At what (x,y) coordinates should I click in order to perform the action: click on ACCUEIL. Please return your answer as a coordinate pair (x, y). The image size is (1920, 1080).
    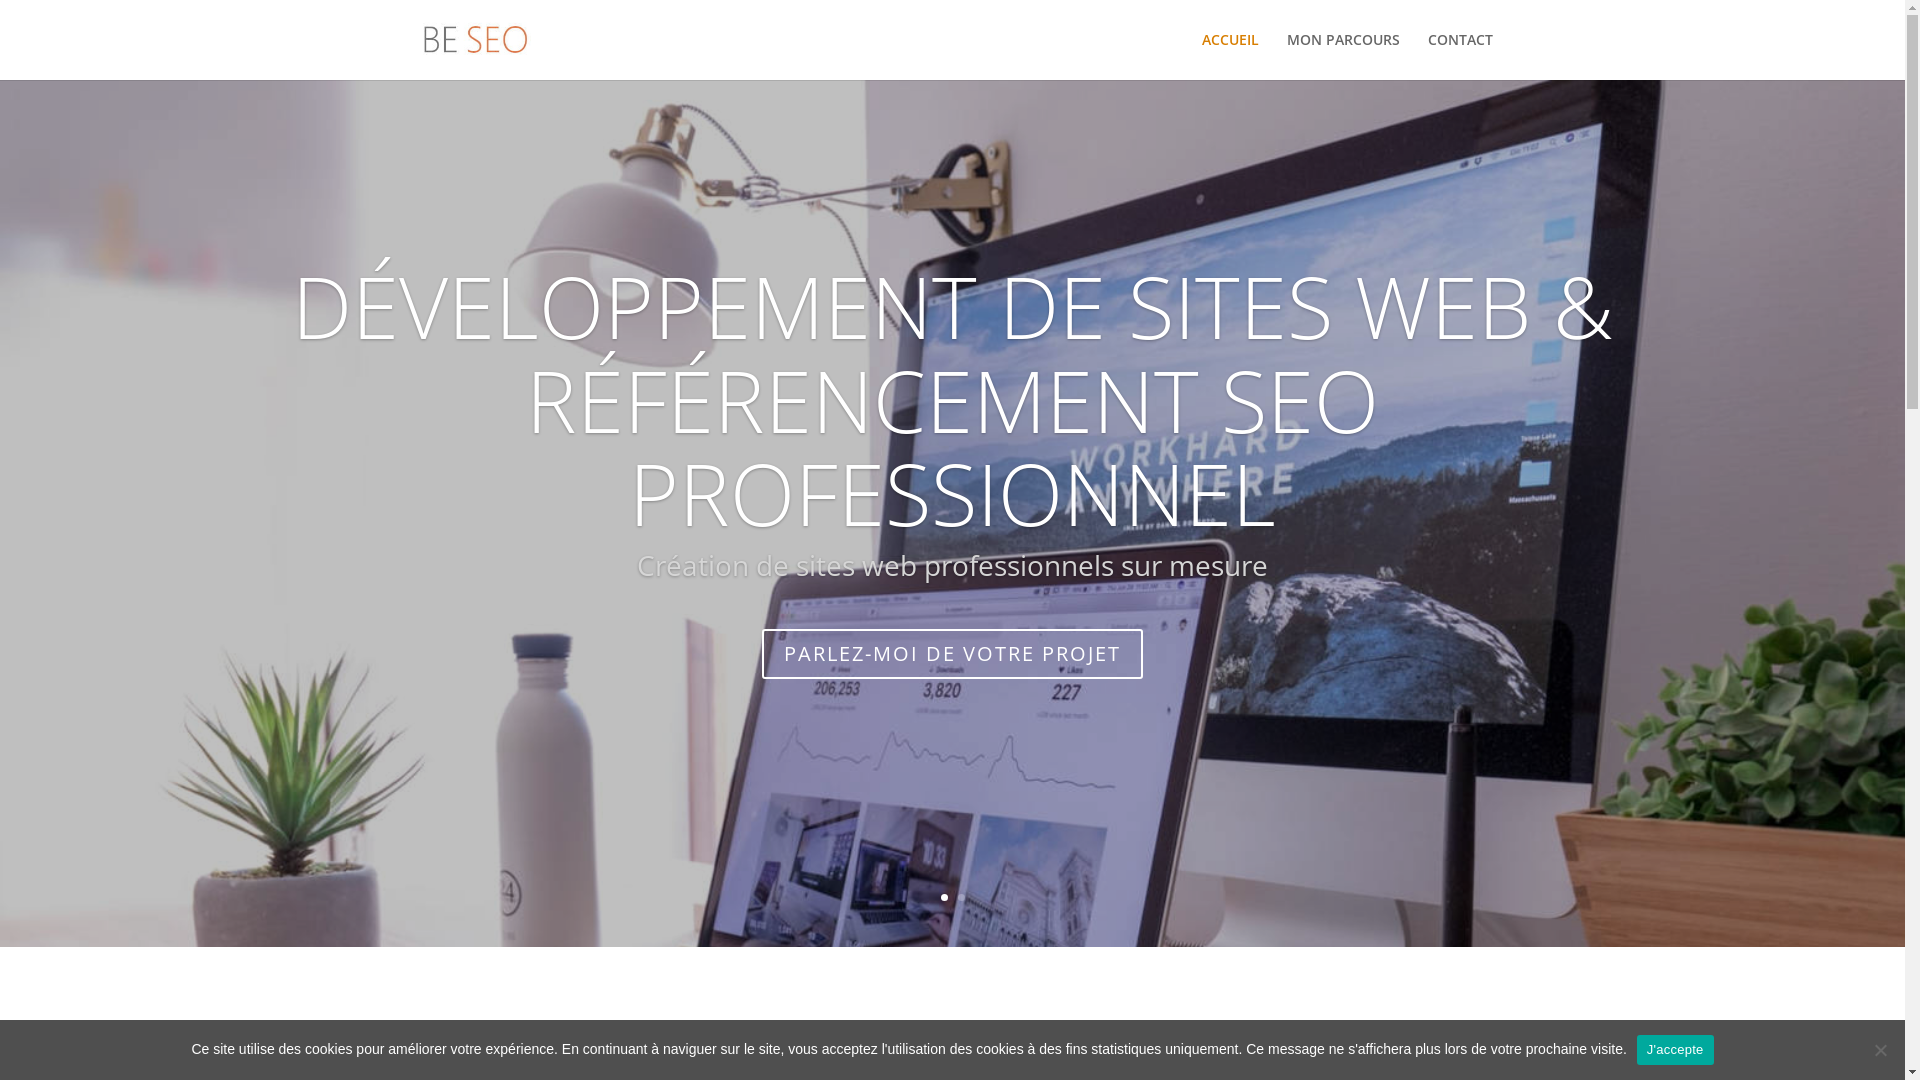
    Looking at the image, I should click on (1230, 56).